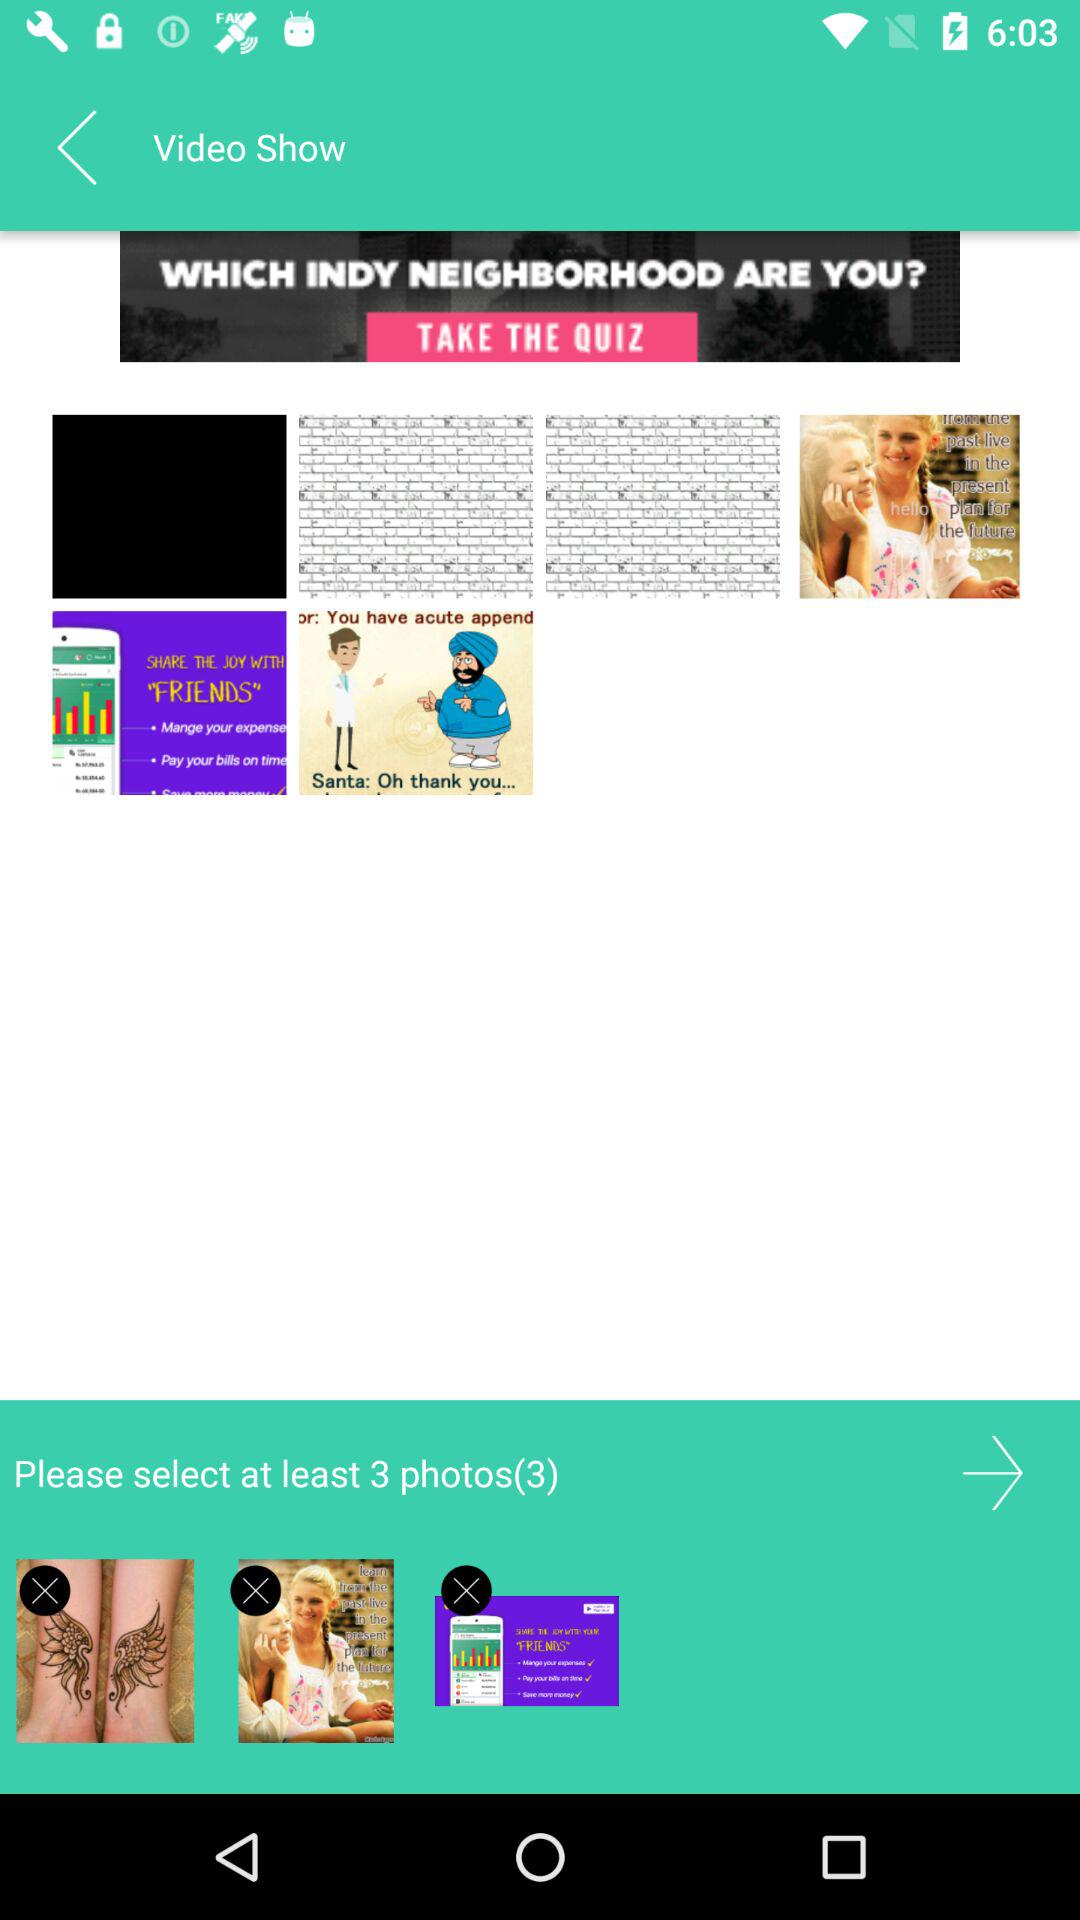 The image size is (1080, 1920). I want to click on close item, so click(256, 1590).